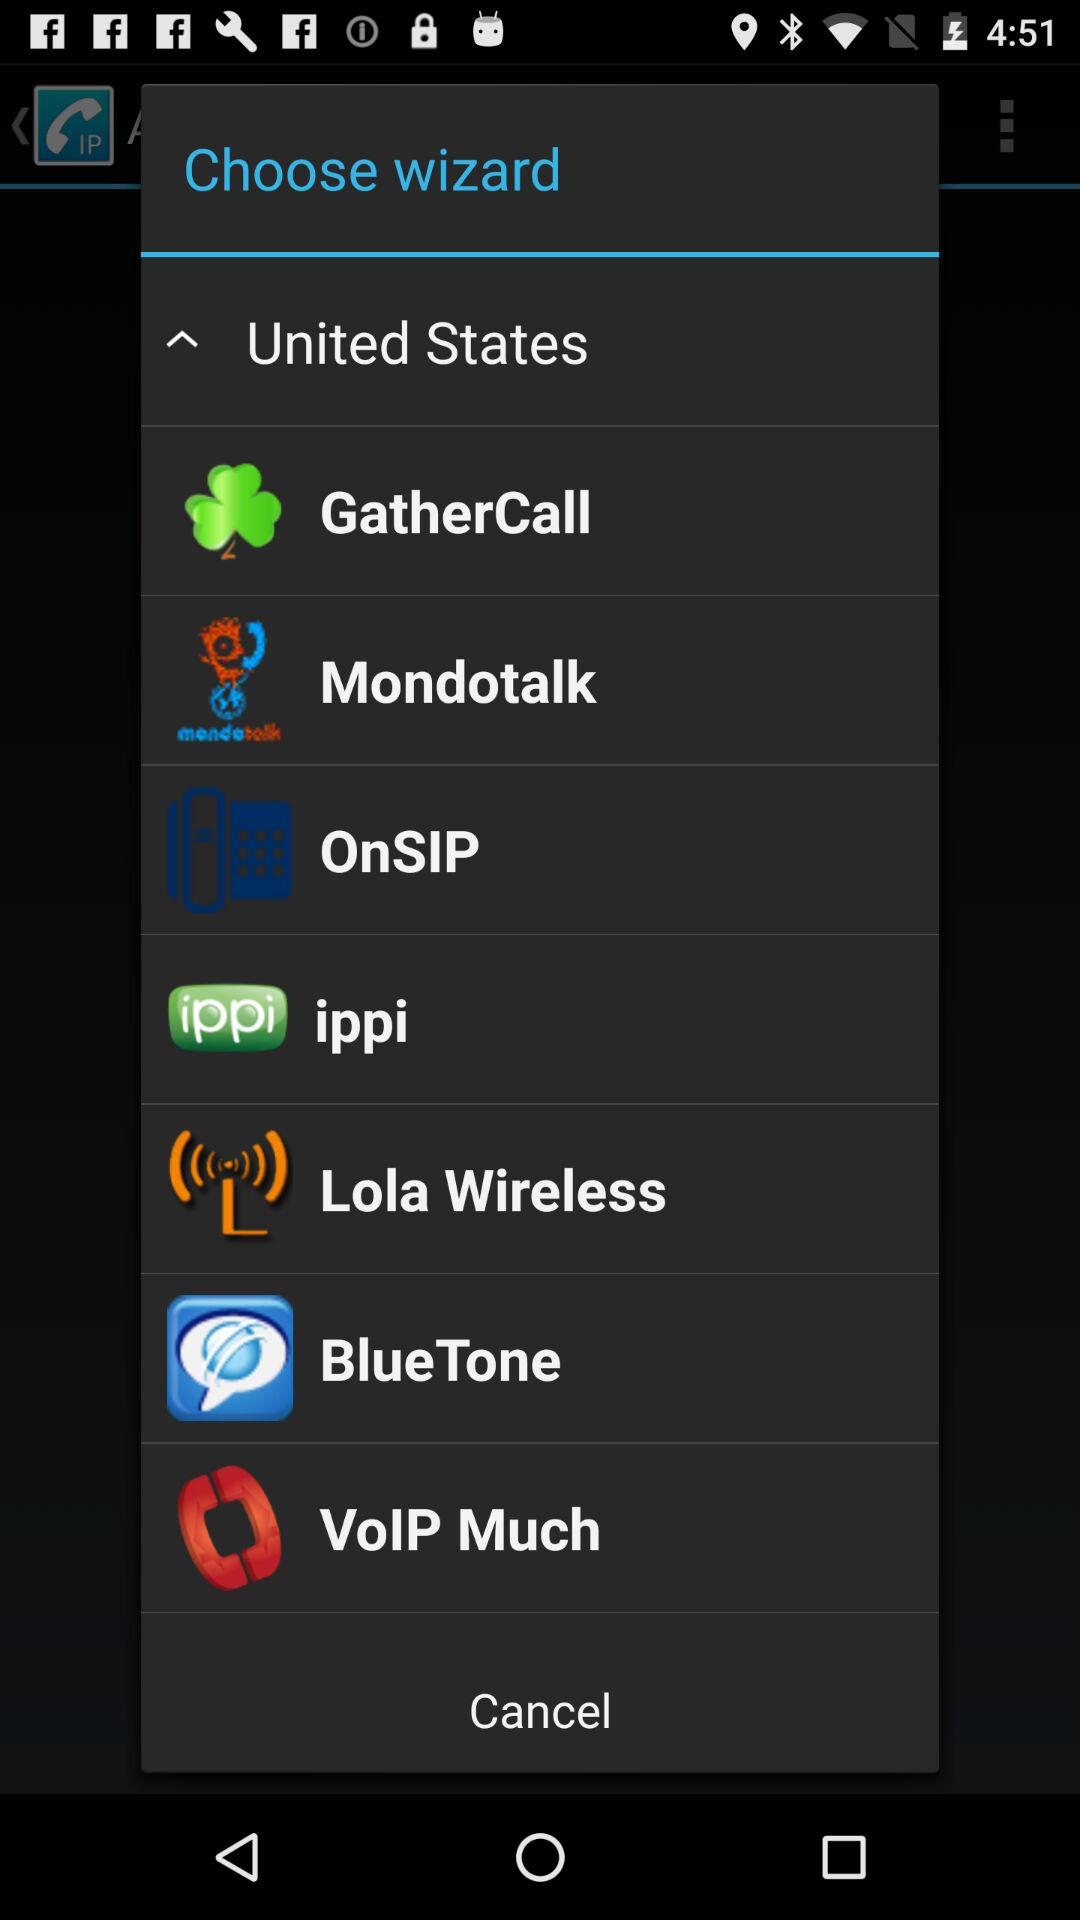 The height and width of the screenshot is (1920, 1080). What do you see at coordinates (539, 1710) in the screenshot?
I see `launch icon below voiptel mobile app` at bounding box center [539, 1710].